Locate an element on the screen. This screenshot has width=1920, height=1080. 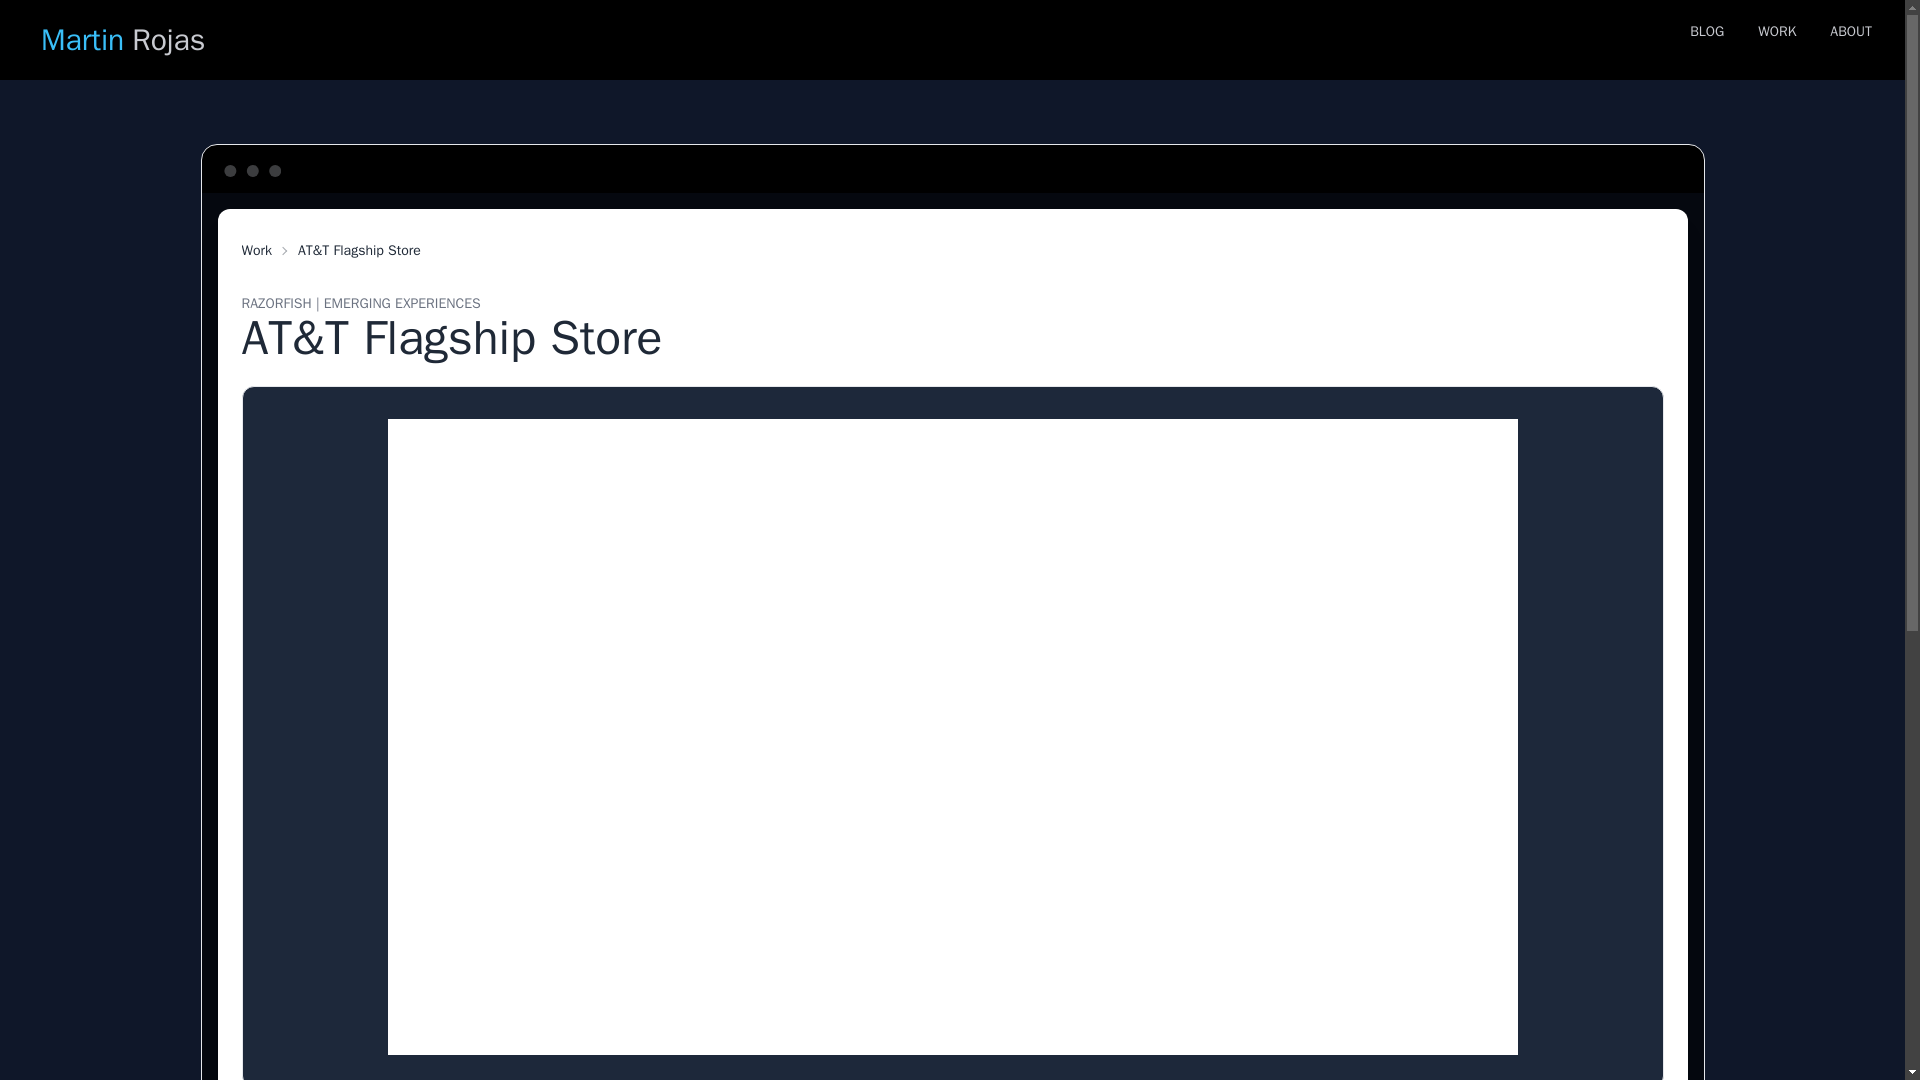
ABOUT is located at coordinates (1776, 40).